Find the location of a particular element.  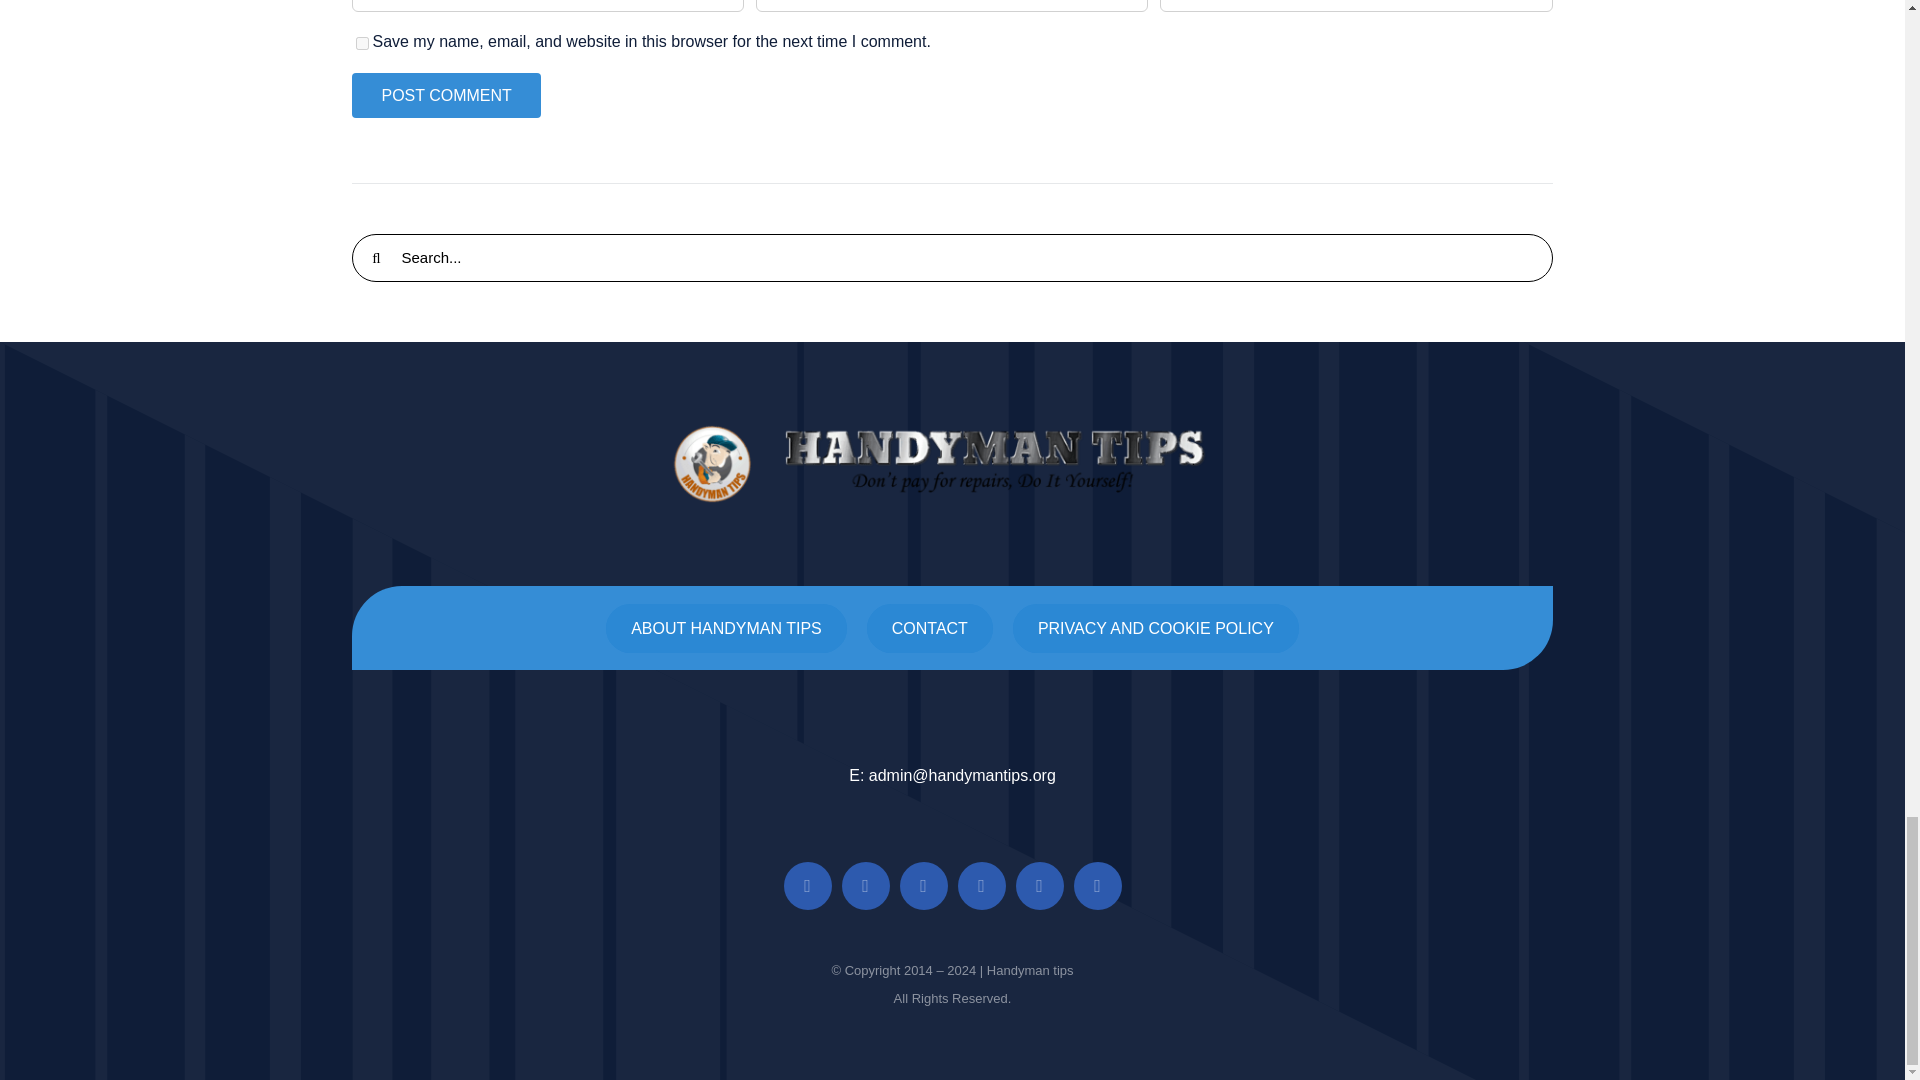

Post Comment is located at coordinates (445, 95).